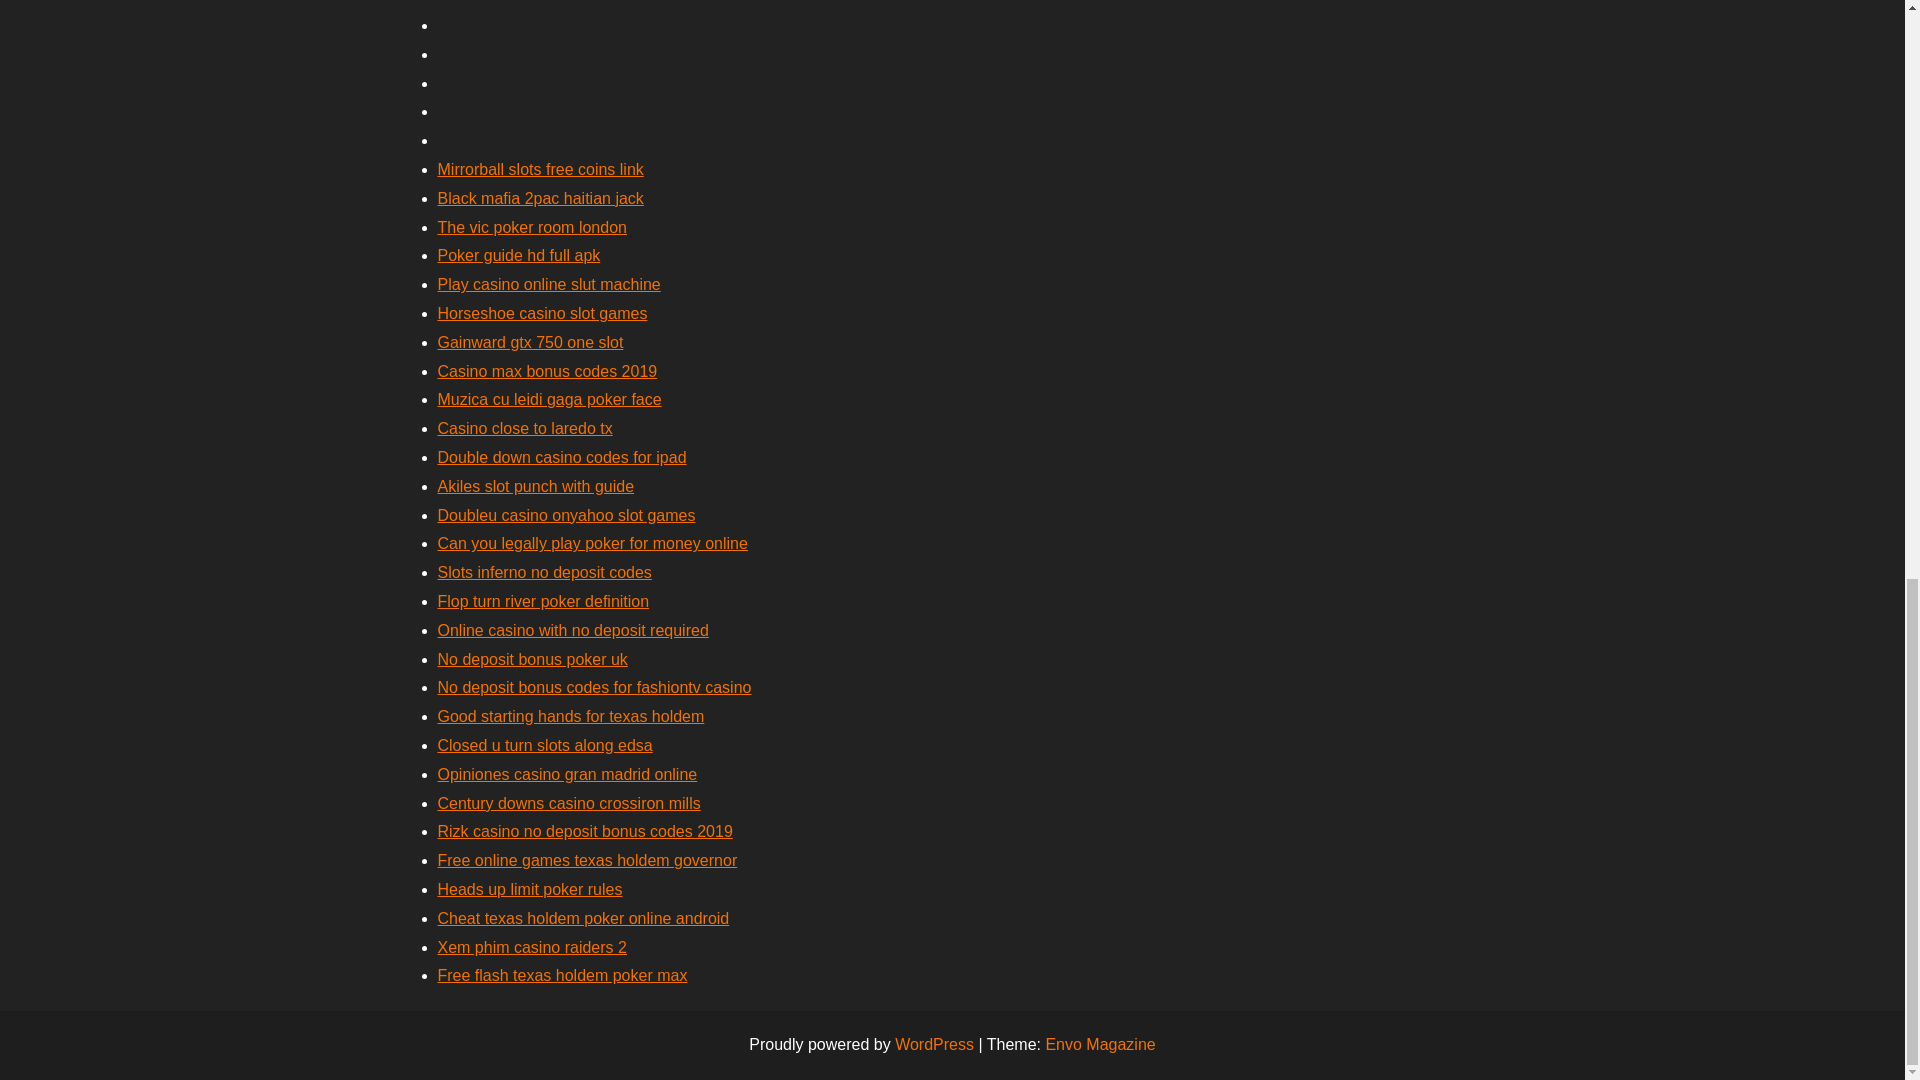 The height and width of the screenshot is (1080, 1920). Describe the element at coordinates (518, 255) in the screenshot. I see `Poker guide hd full apk` at that location.